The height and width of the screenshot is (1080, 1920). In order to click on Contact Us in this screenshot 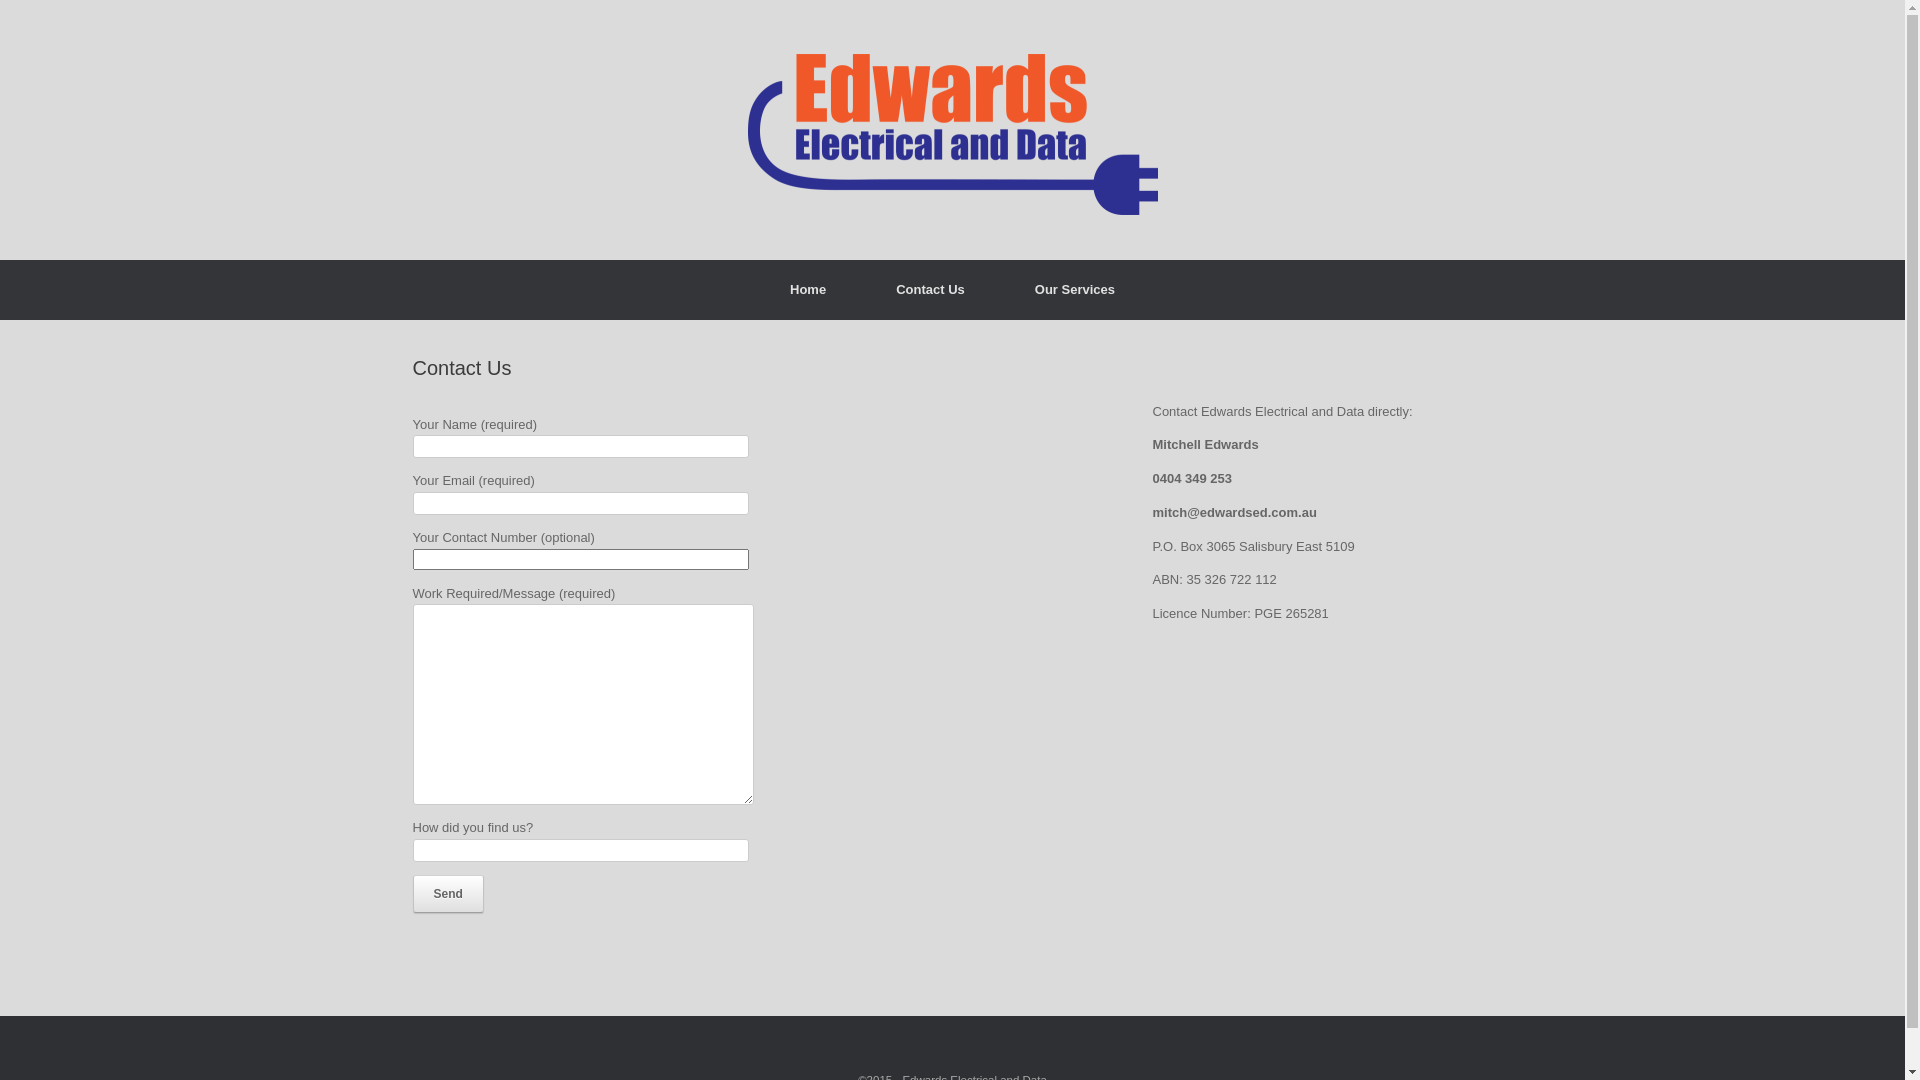, I will do `click(930, 290)`.